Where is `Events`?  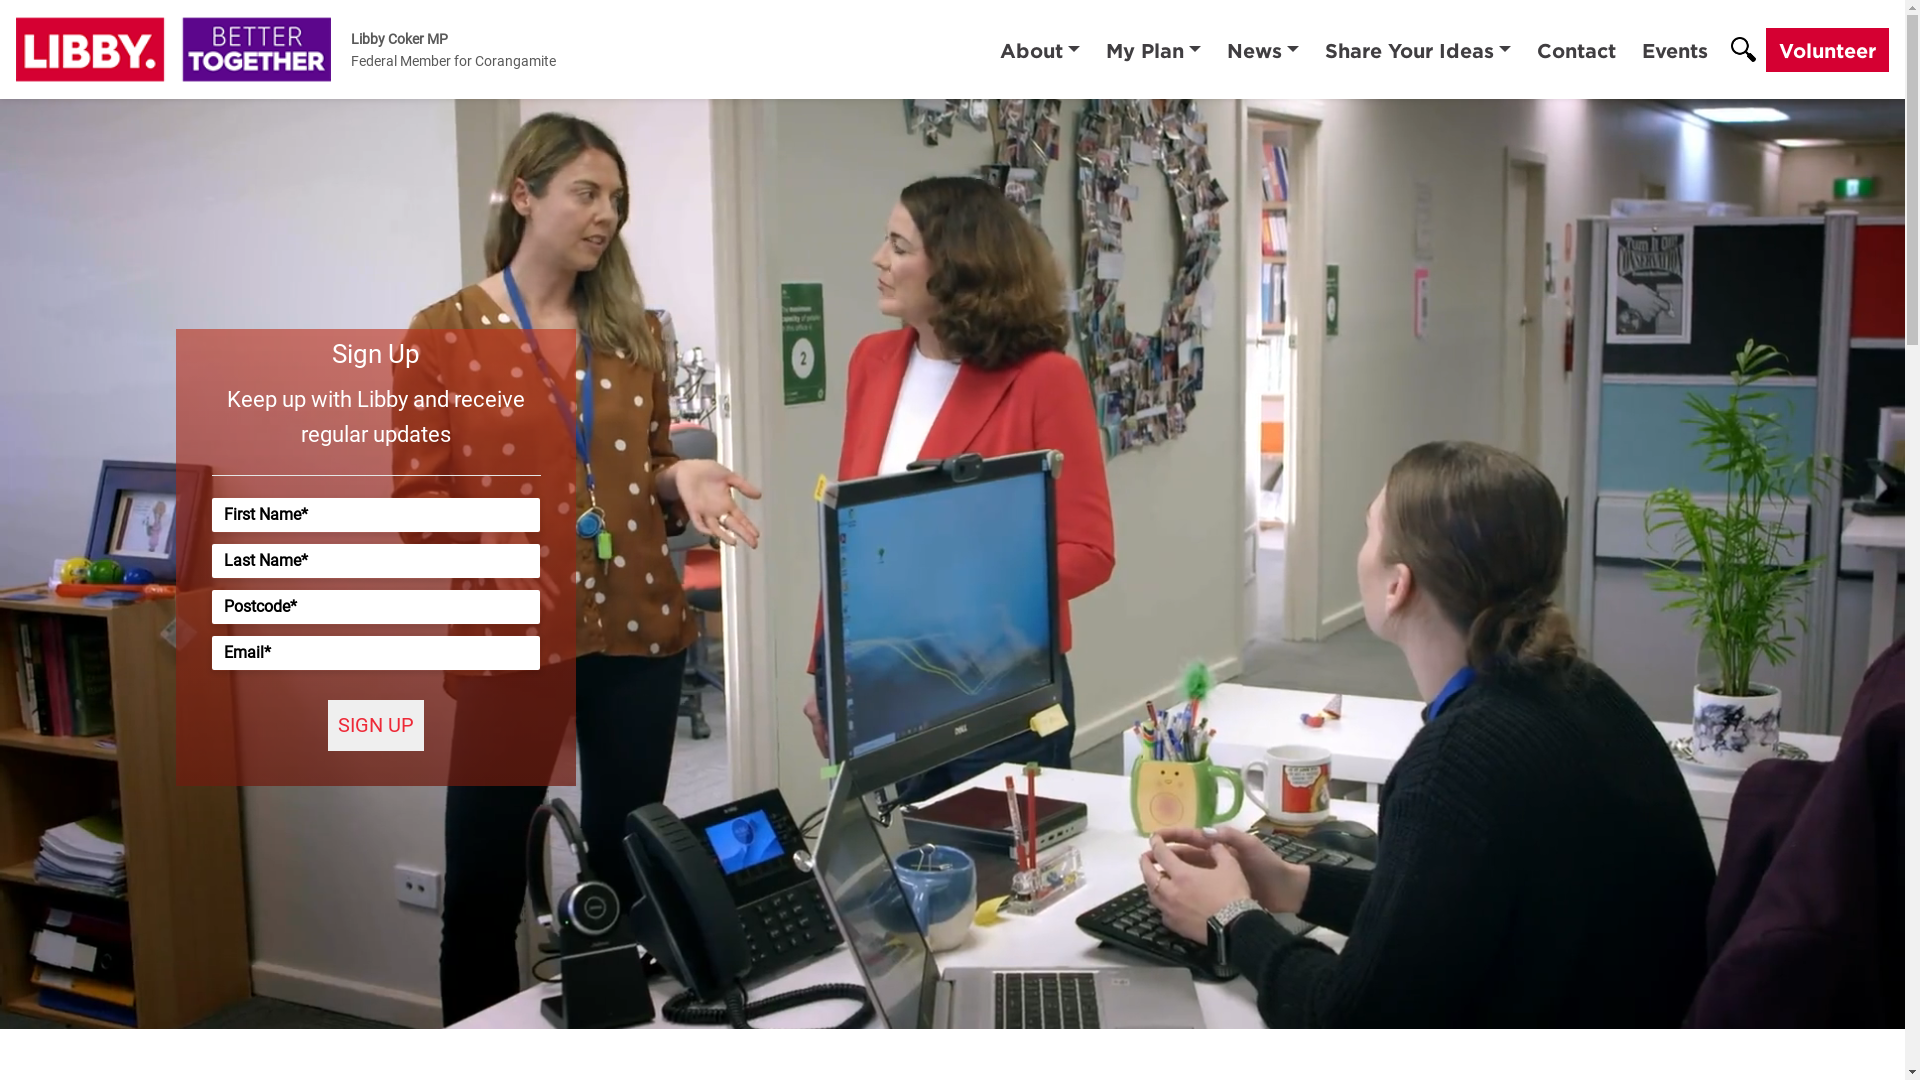
Events is located at coordinates (1675, 50).